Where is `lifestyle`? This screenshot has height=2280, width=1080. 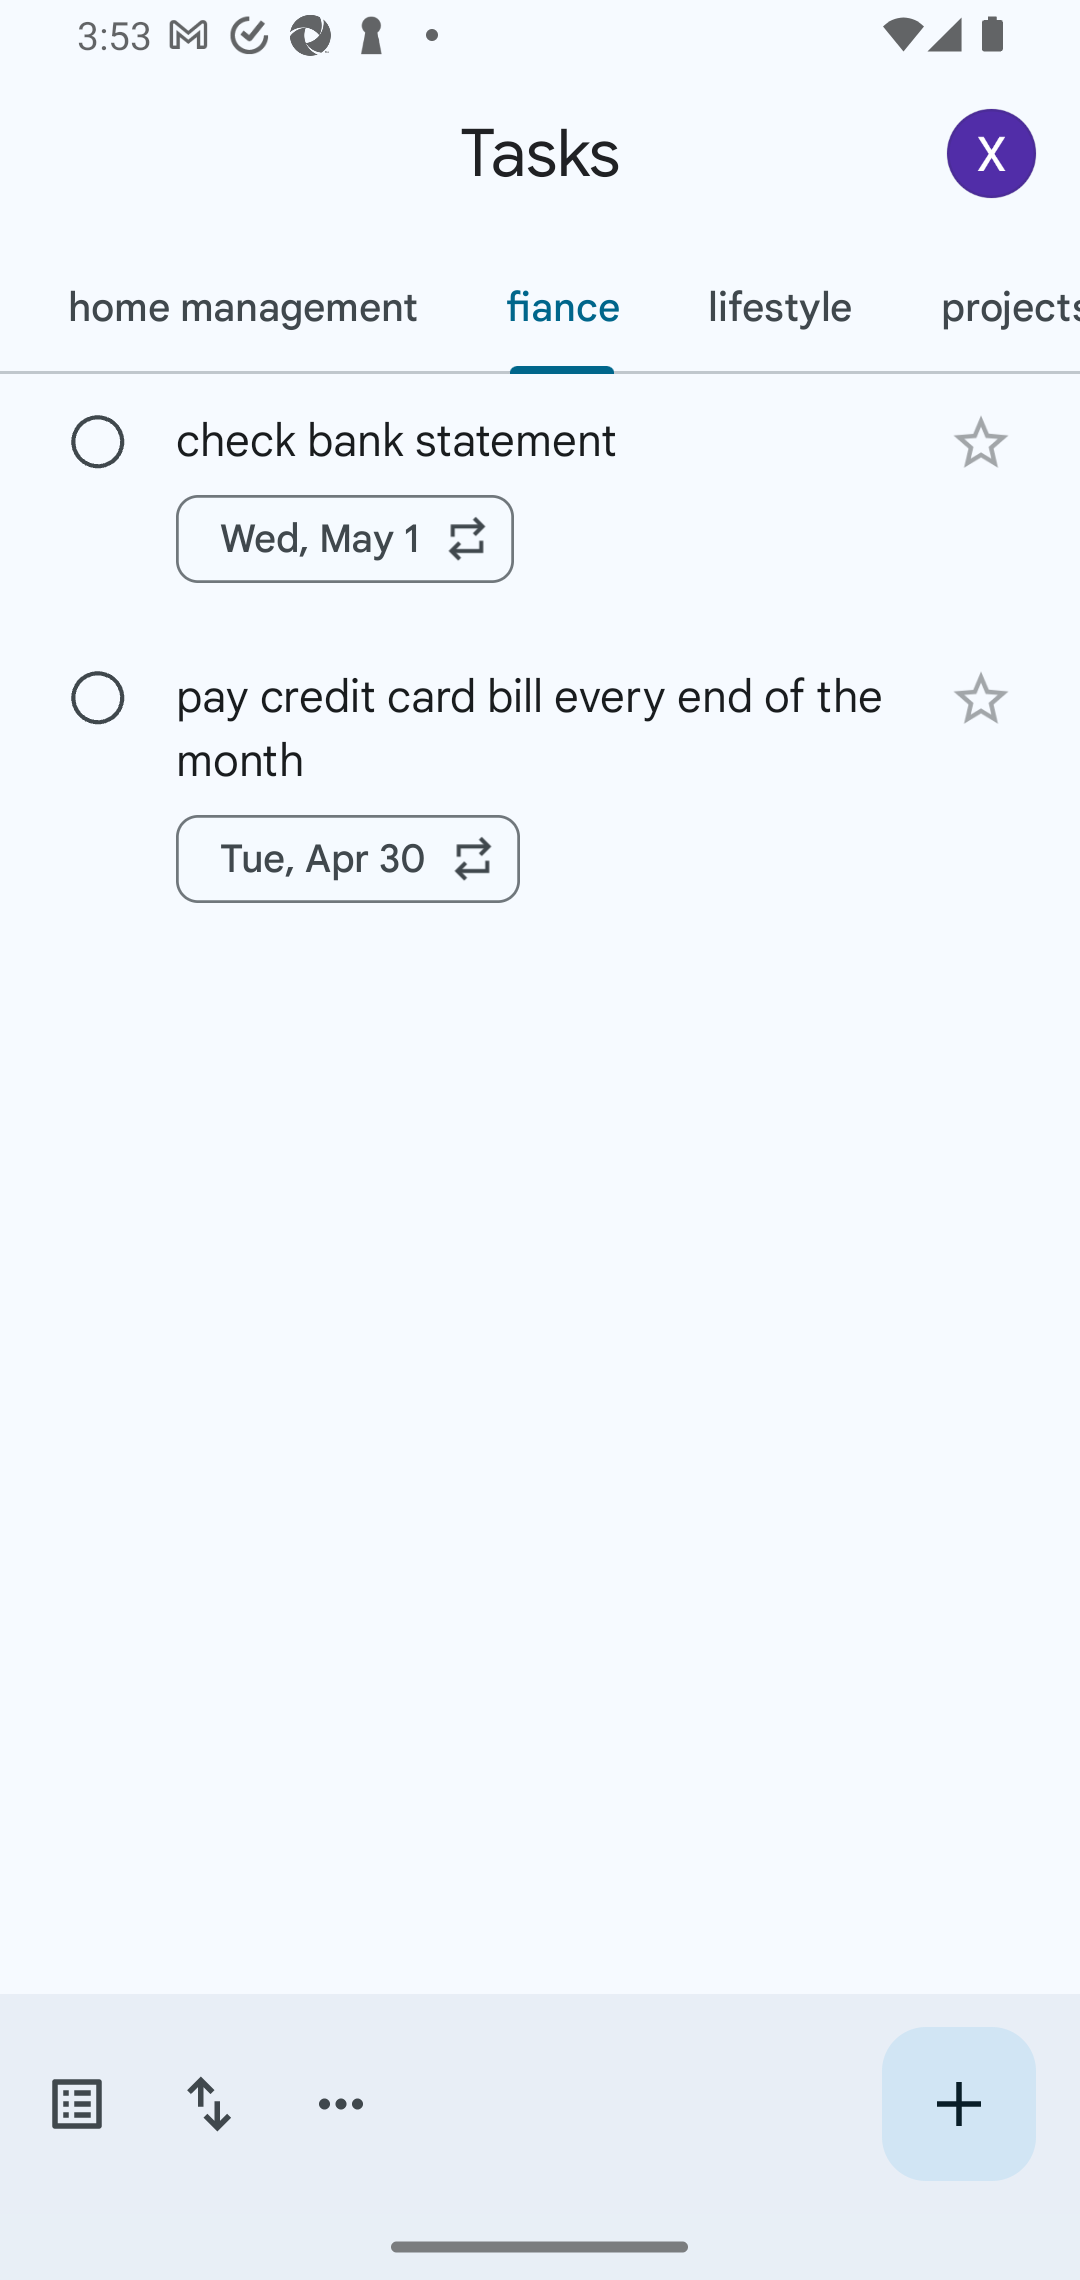
lifestyle is located at coordinates (780, 307).